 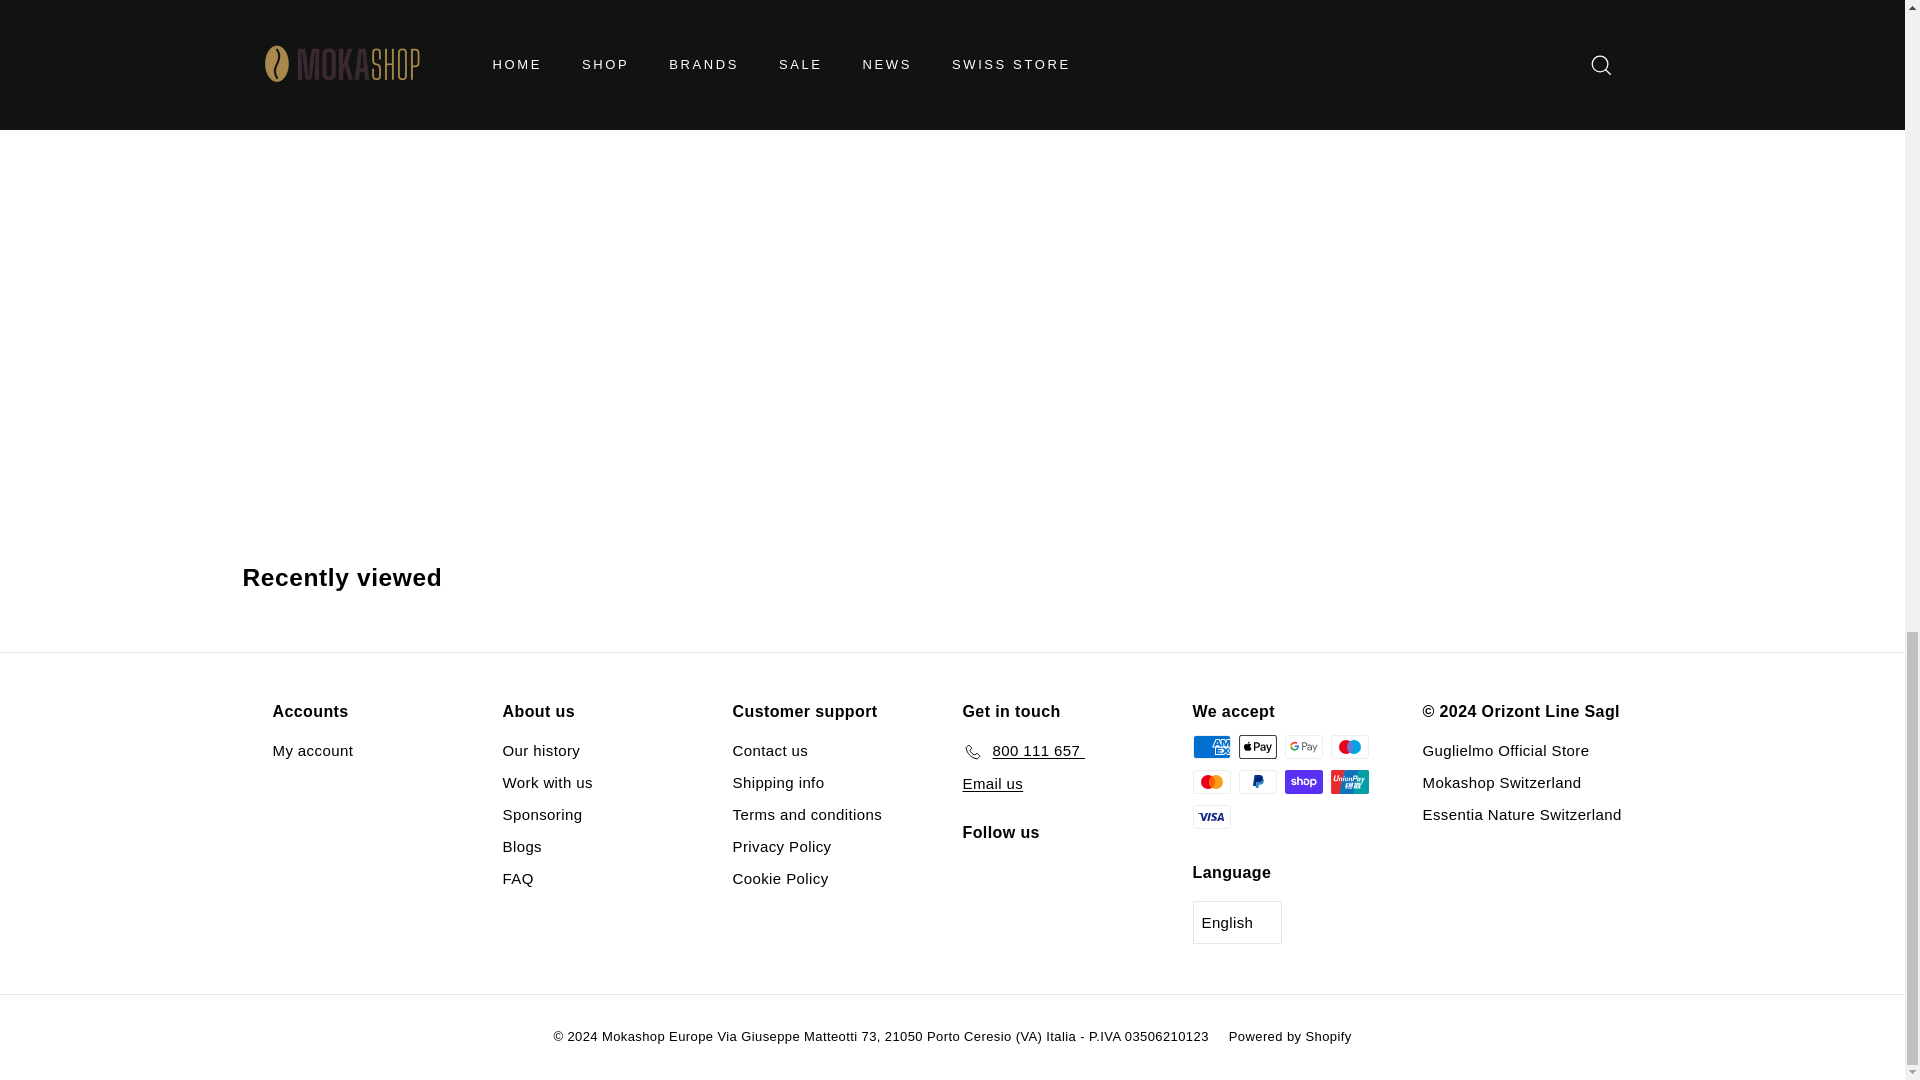 What do you see at coordinates (1257, 747) in the screenshot?
I see `Apple Pay` at bounding box center [1257, 747].